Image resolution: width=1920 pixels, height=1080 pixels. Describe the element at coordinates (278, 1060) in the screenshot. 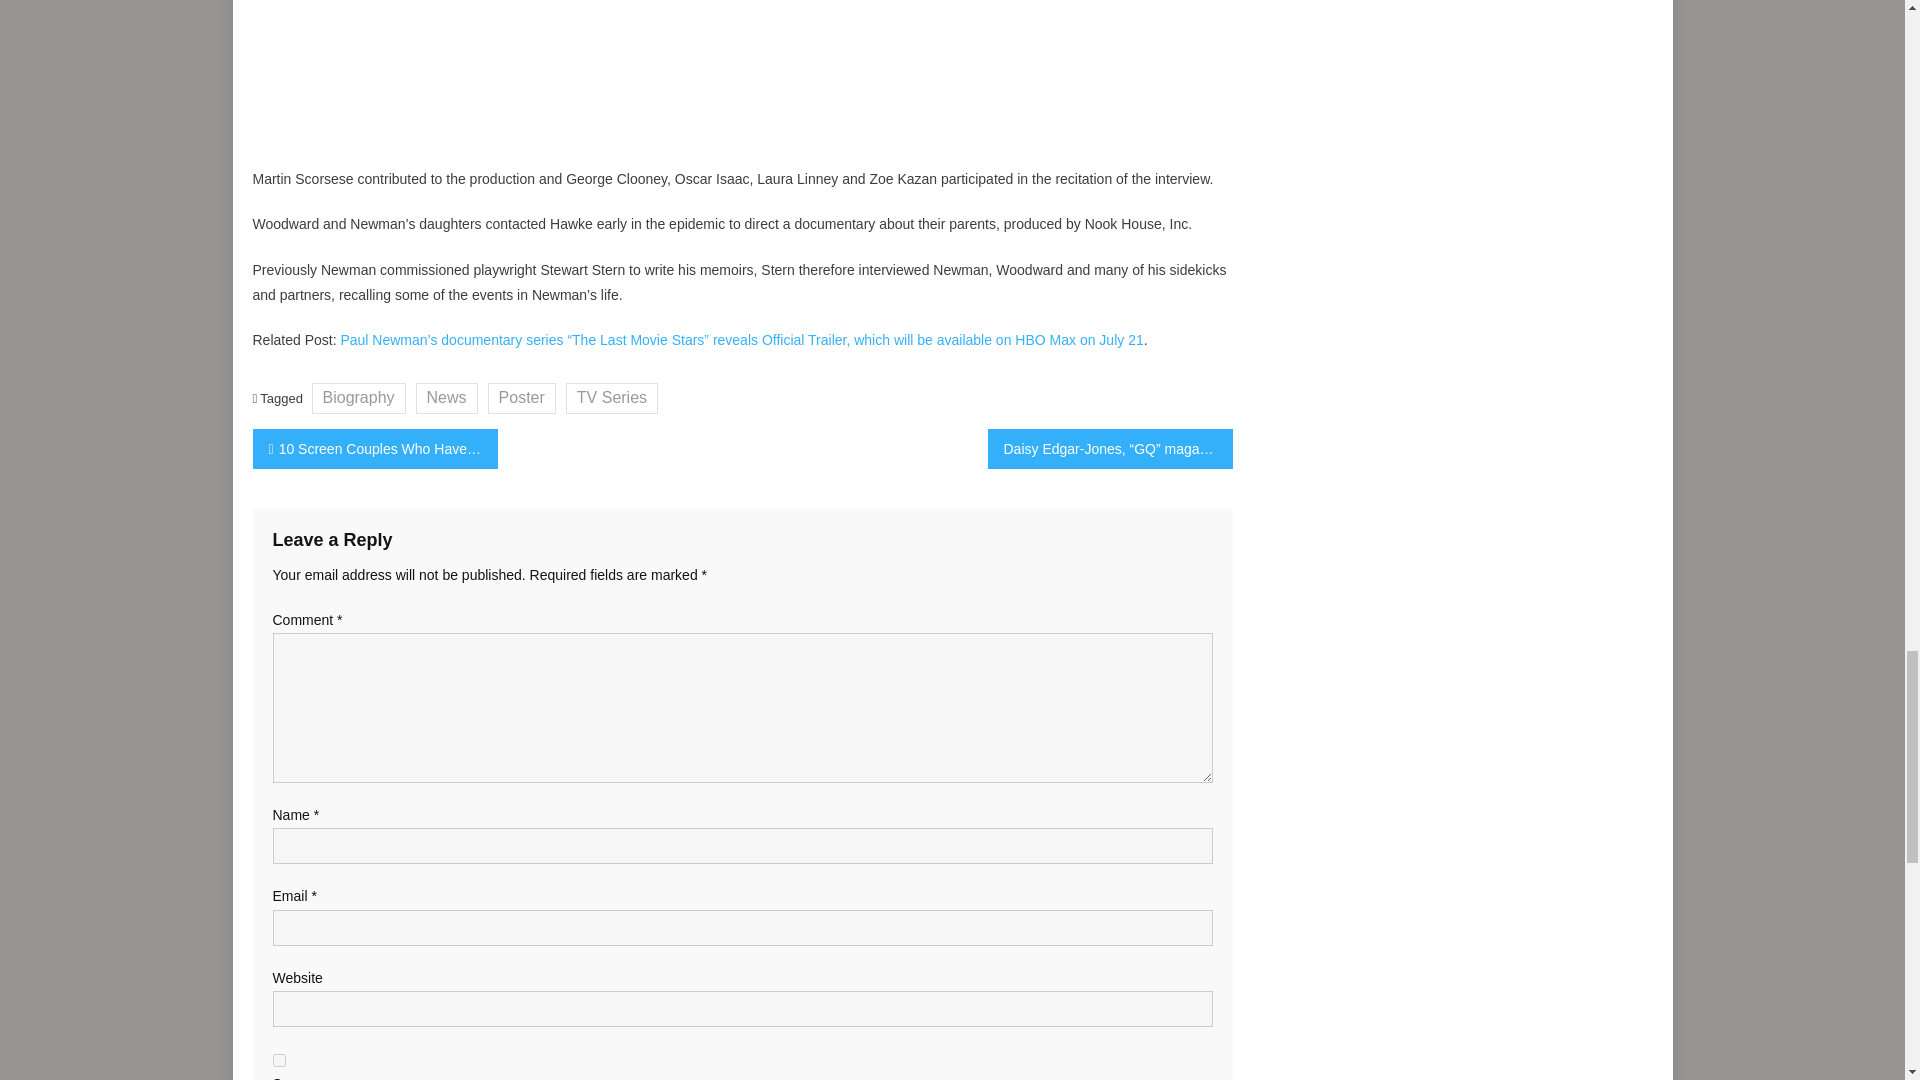

I see `yes` at that location.